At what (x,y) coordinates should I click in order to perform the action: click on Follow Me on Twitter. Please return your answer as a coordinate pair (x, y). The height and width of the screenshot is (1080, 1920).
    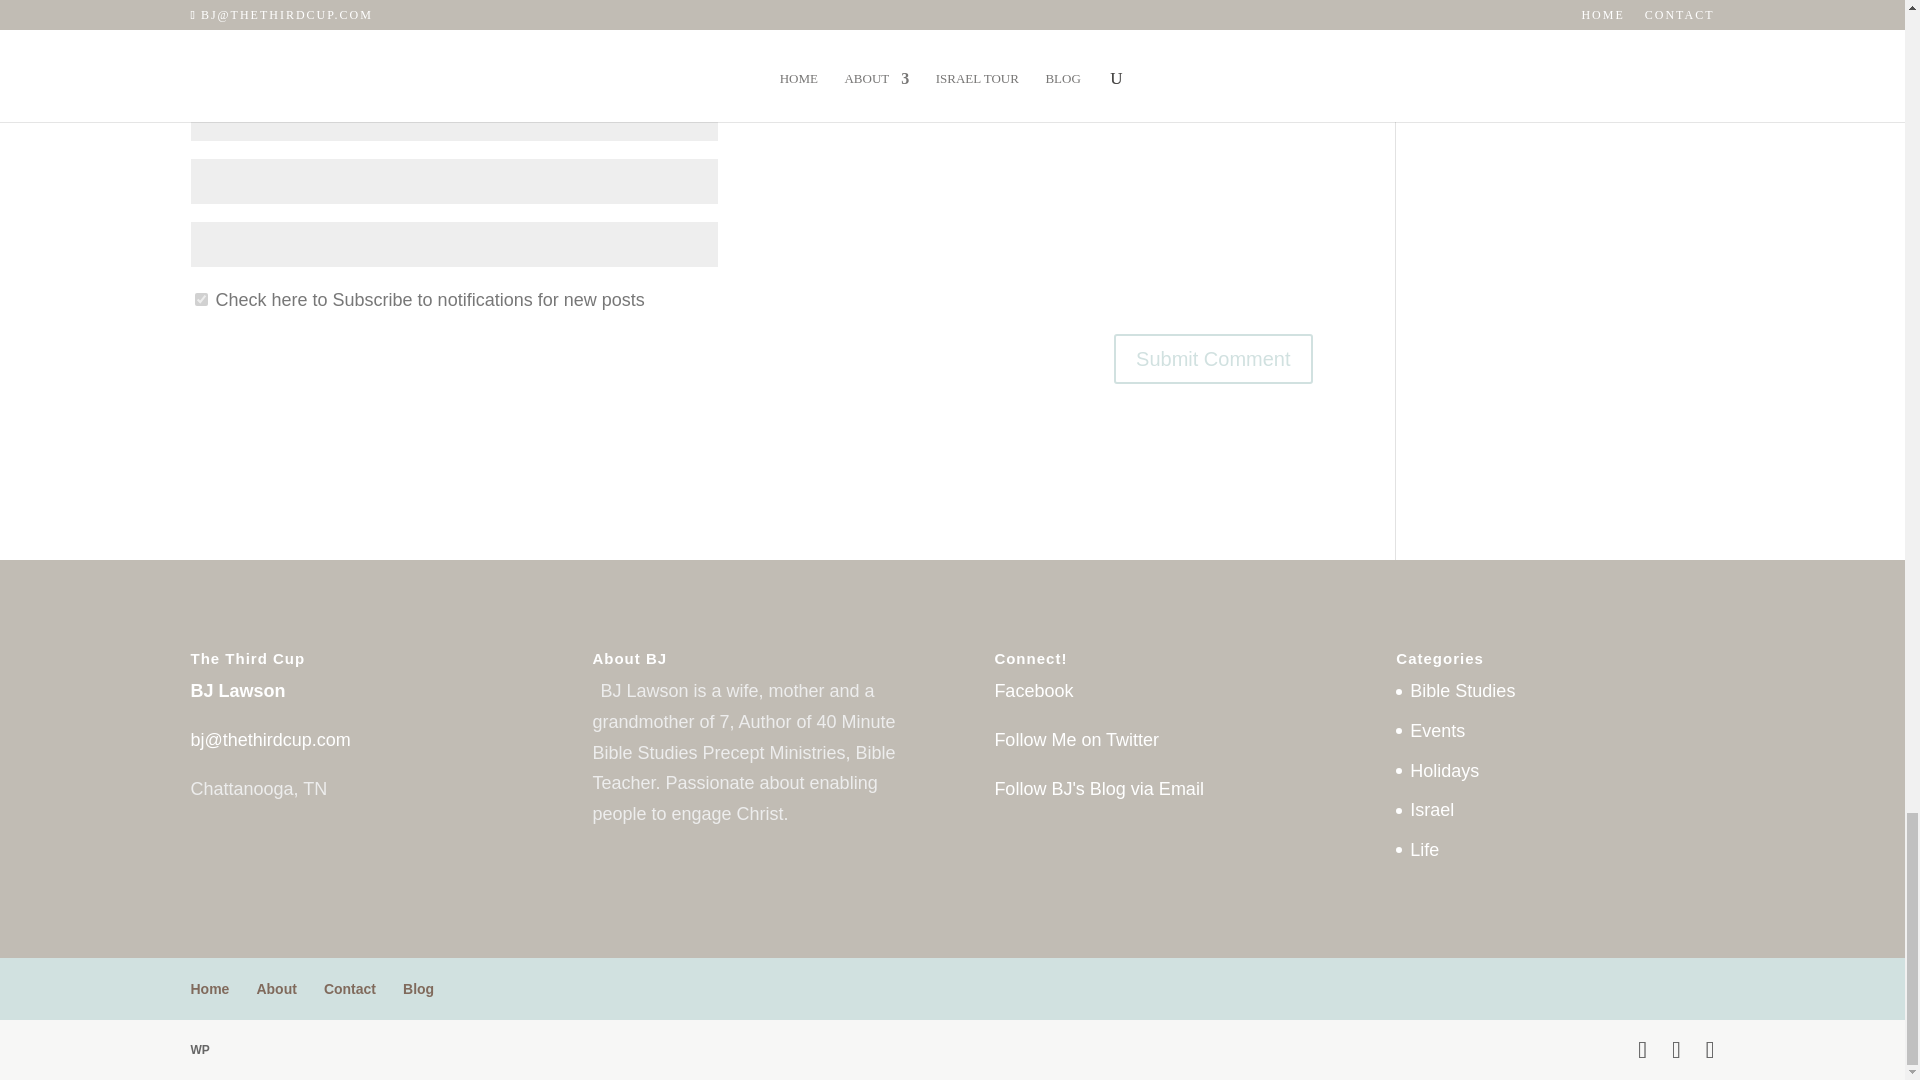
    Looking at the image, I should click on (1076, 740).